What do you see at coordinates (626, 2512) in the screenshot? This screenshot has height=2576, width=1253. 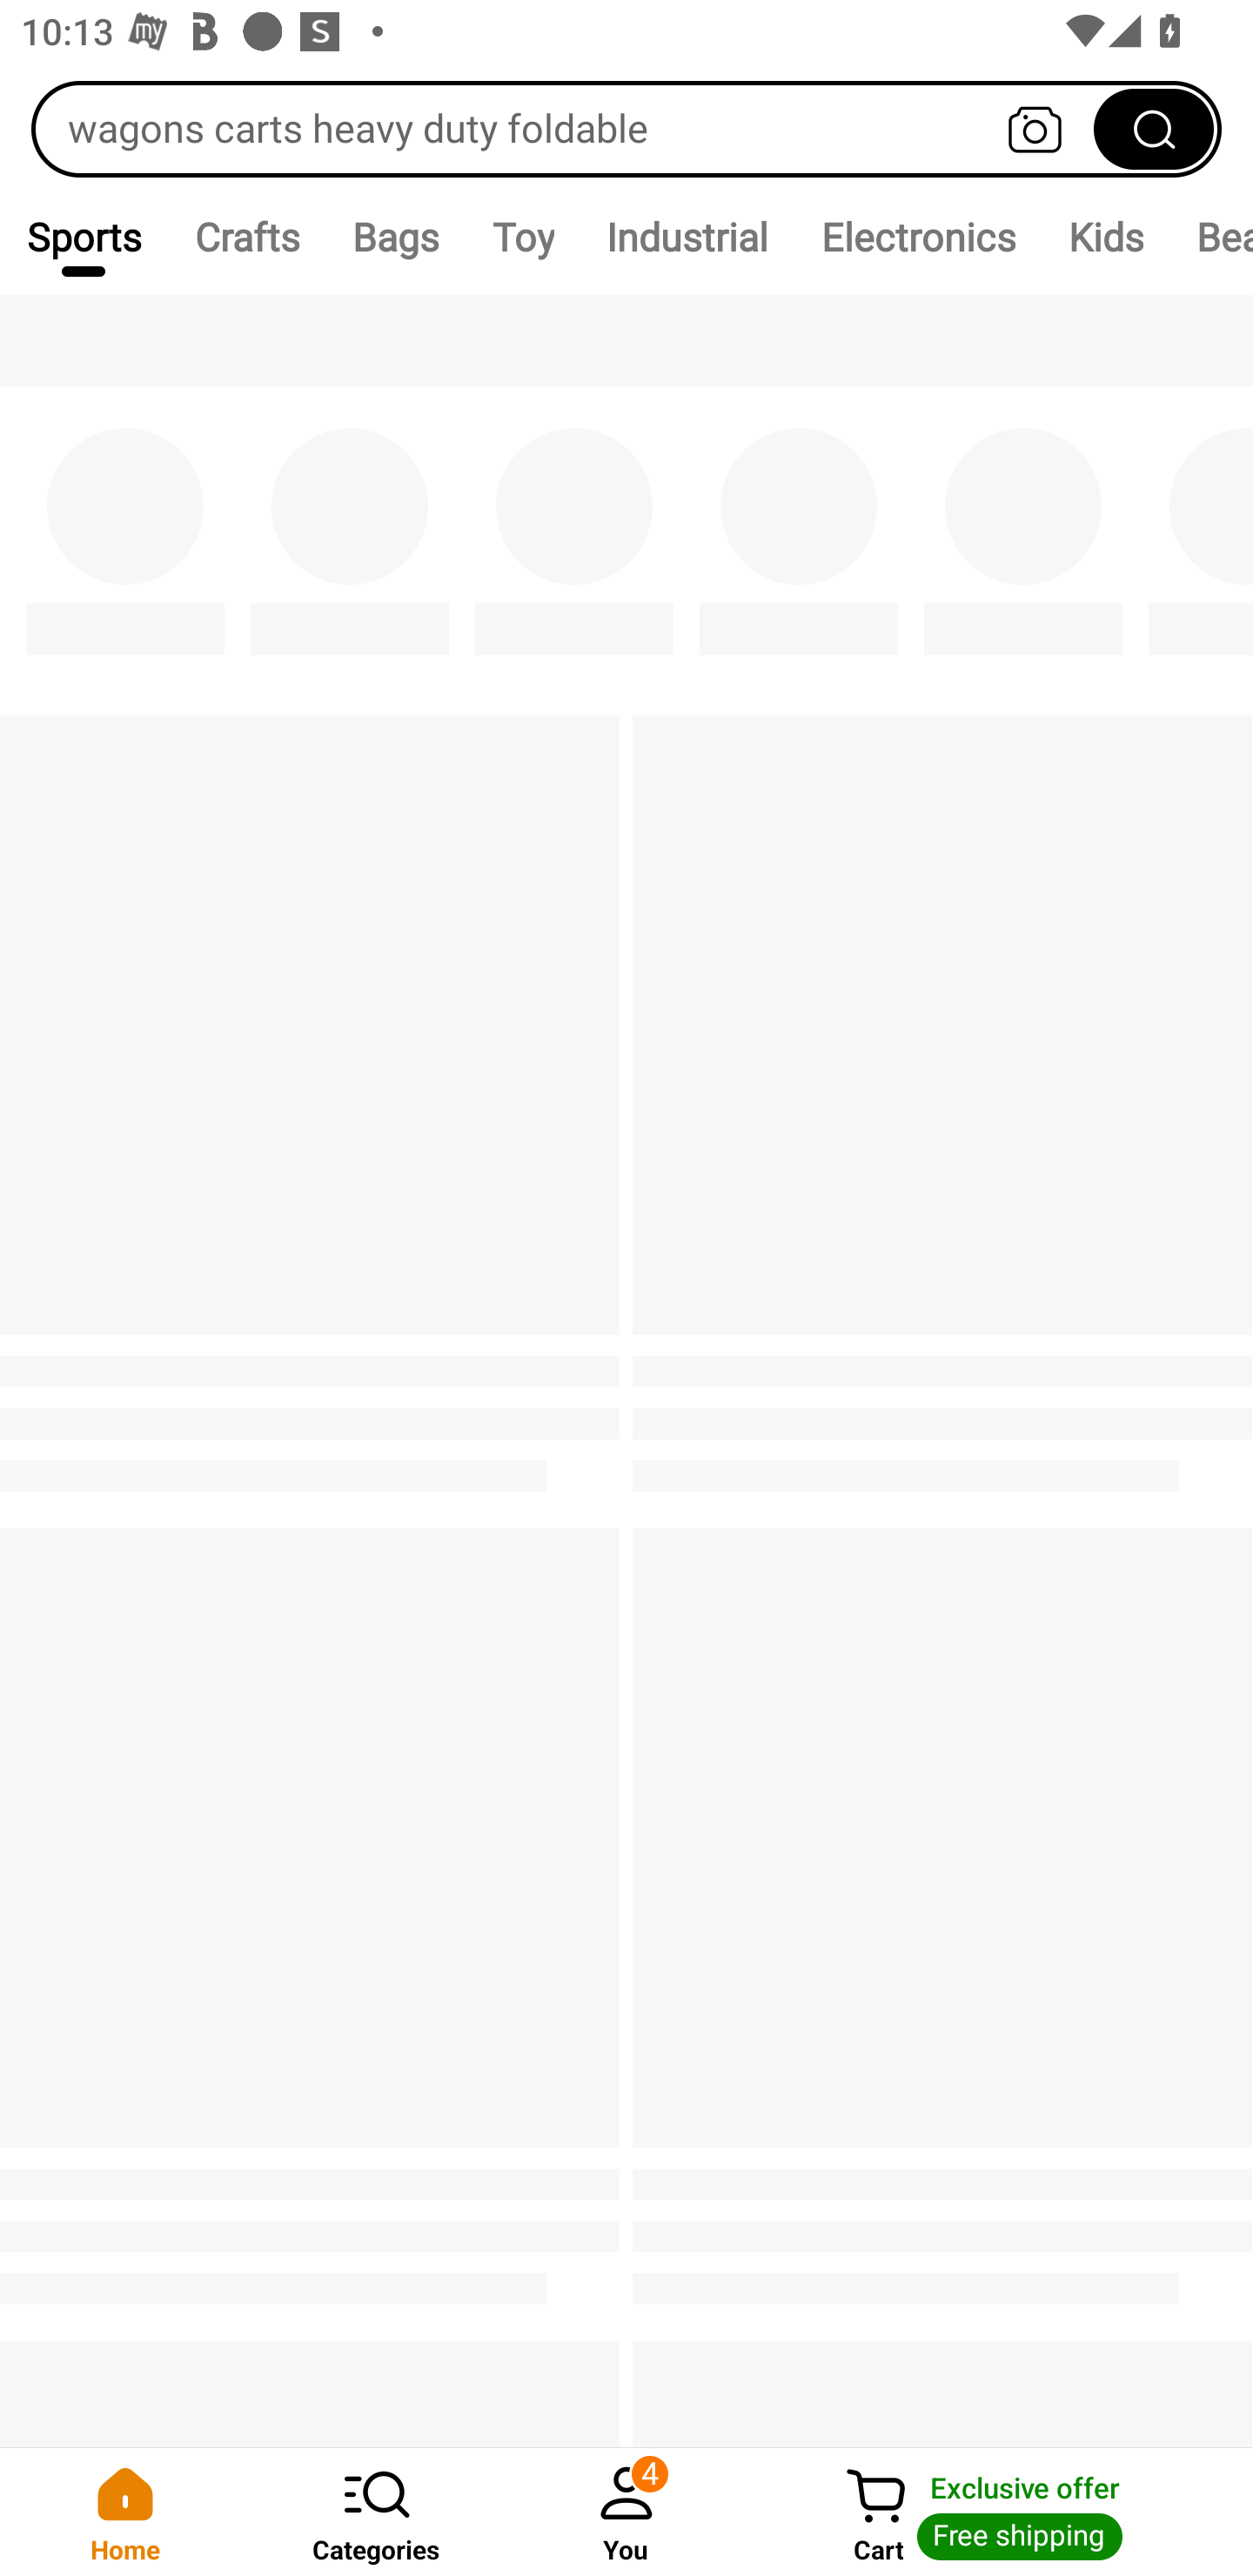 I see `You 4 You` at bounding box center [626, 2512].